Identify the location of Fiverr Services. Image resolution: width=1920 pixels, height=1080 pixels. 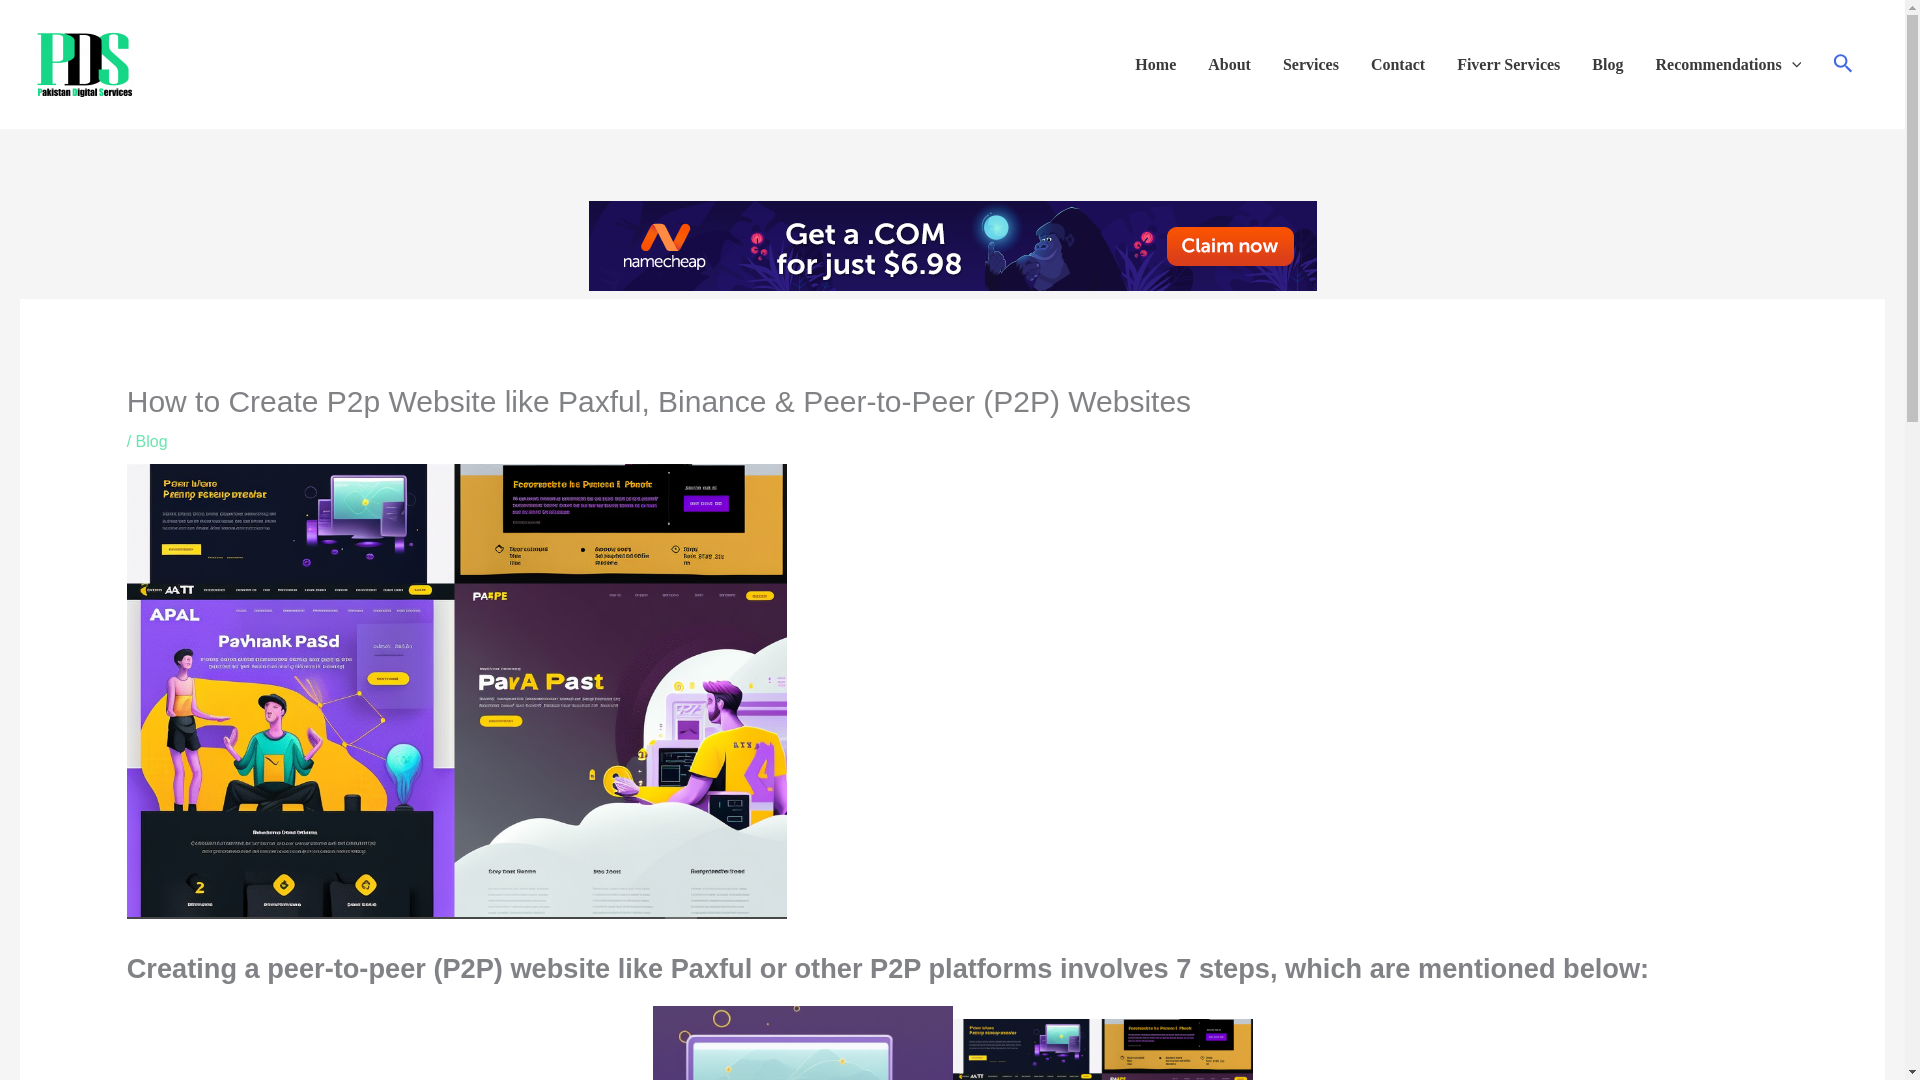
(1508, 64).